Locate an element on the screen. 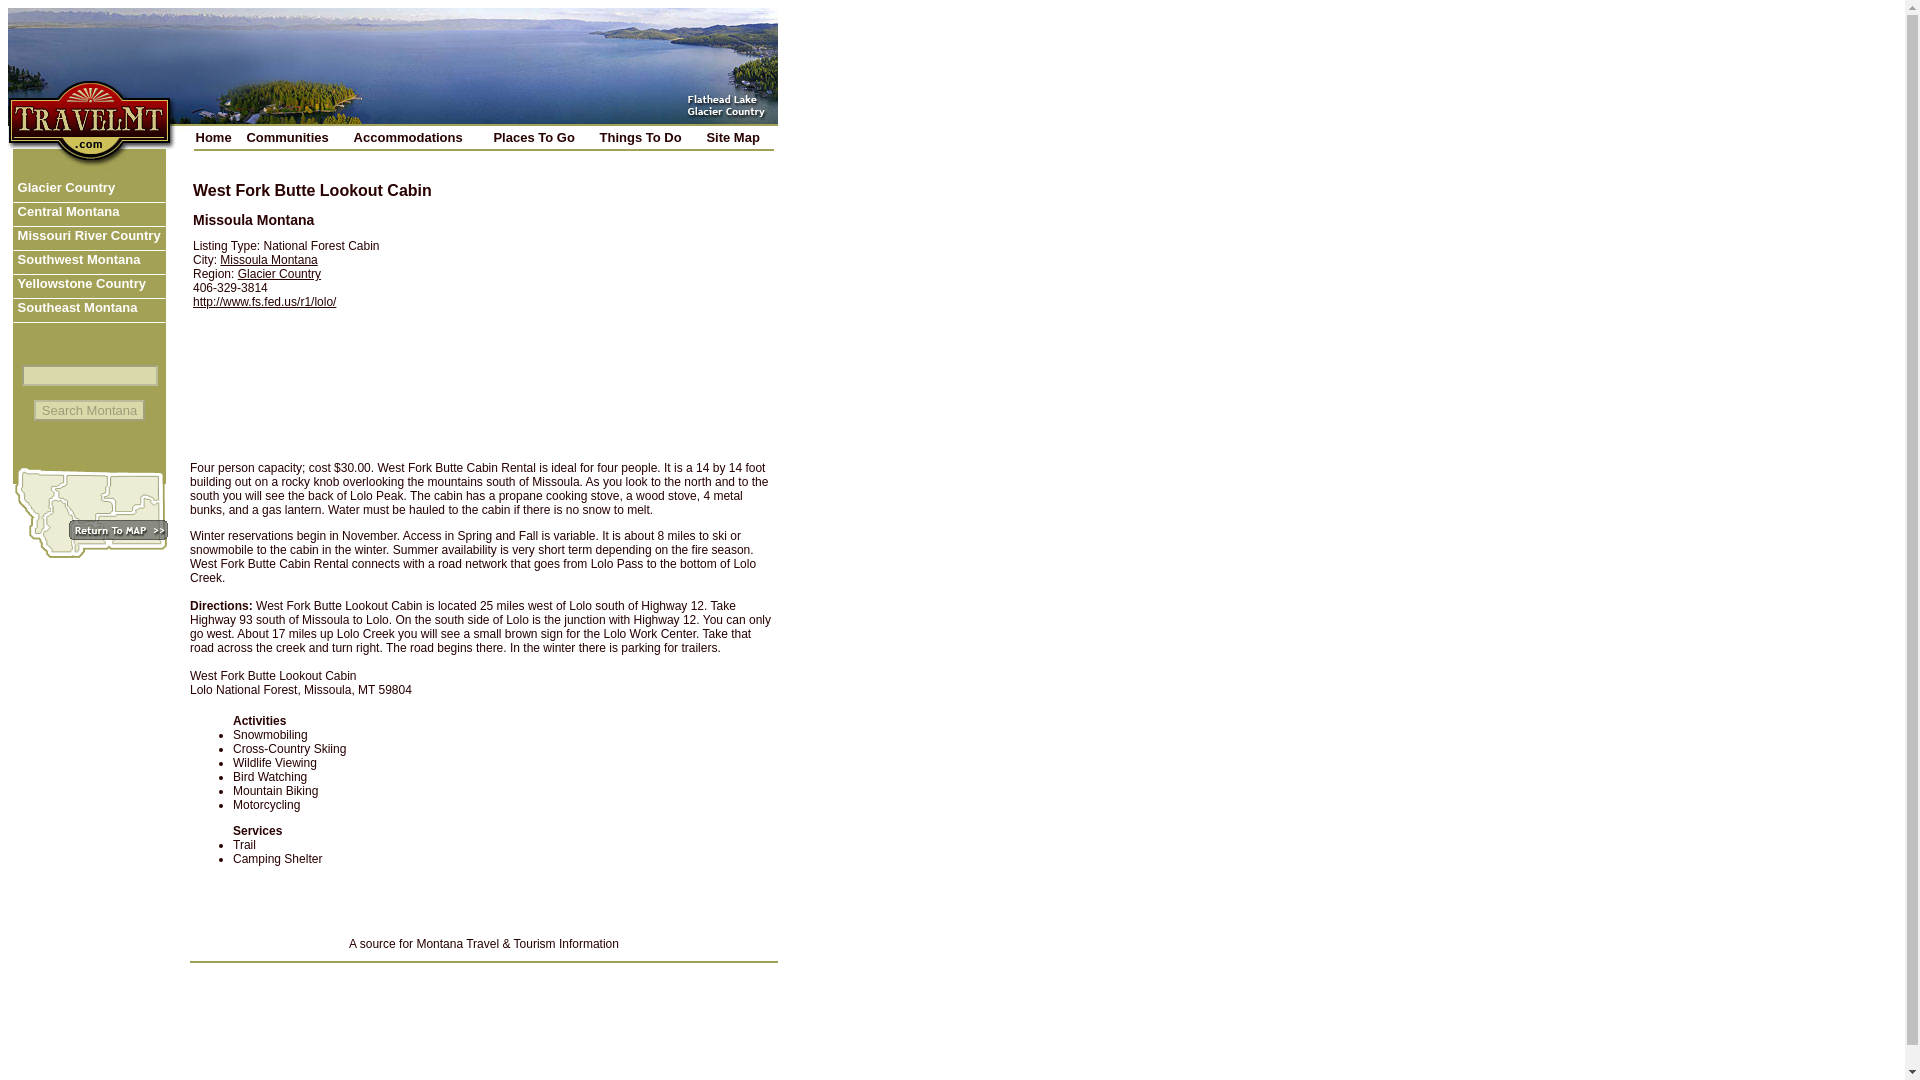 The width and height of the screenshot is (1920, 1080). Communities is located at coordinates (296, 136).